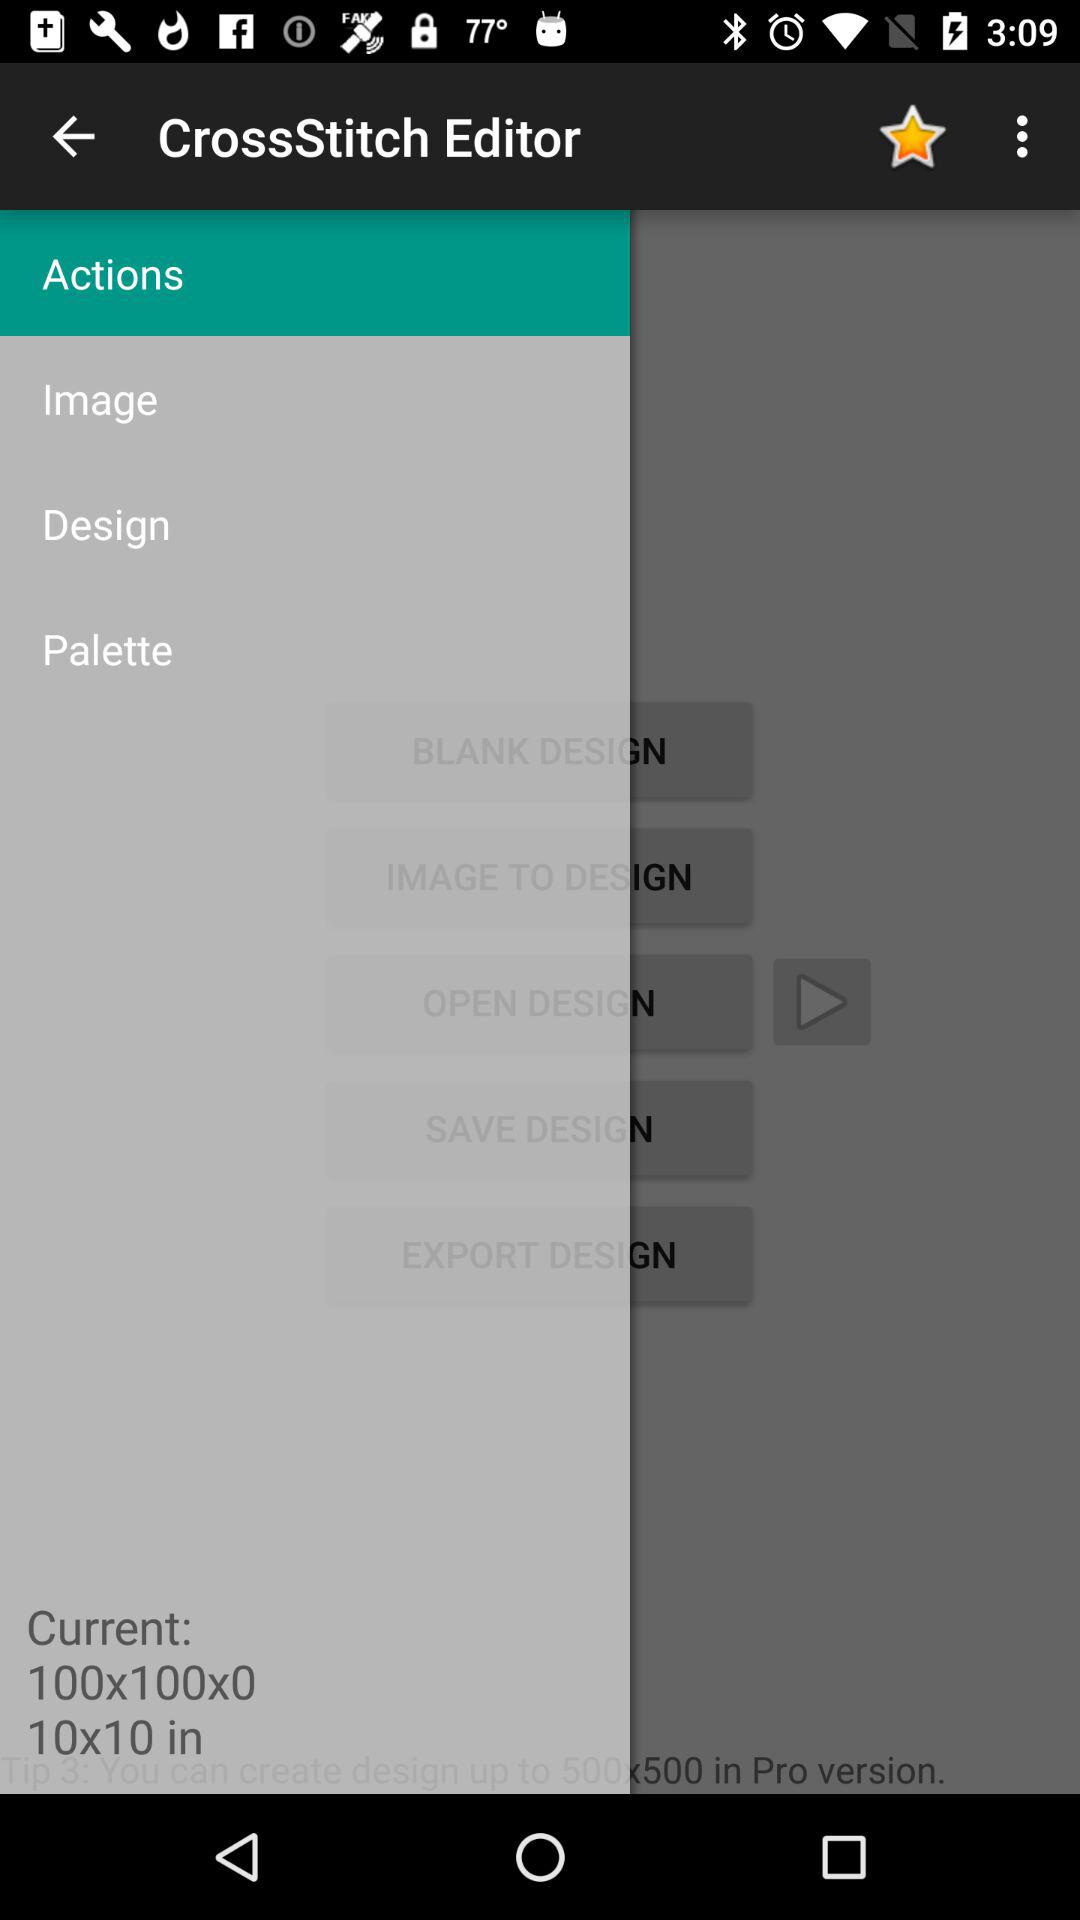  I want to click on open item above export design, so click(539, 1128).